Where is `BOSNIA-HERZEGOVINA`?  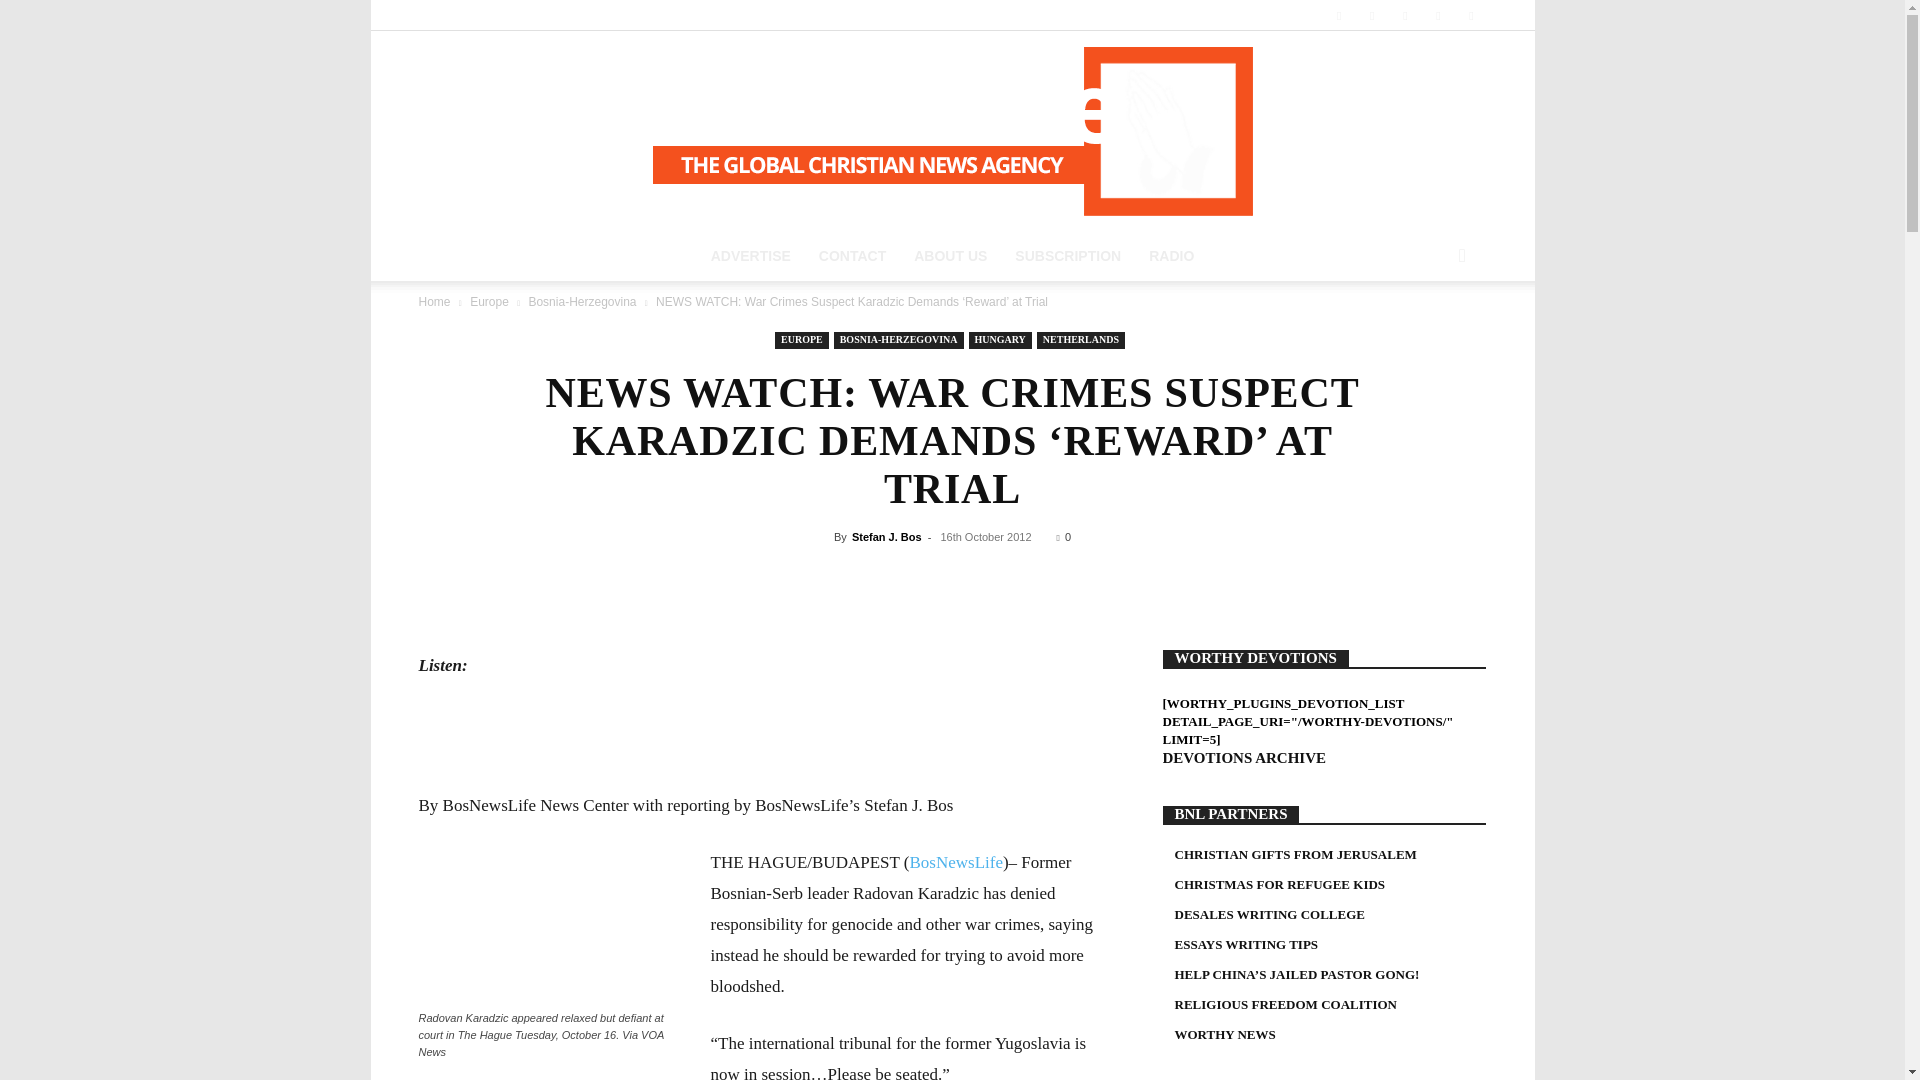 BOSNIA-HERZEGOVINA is located at coordinates (898, 340).